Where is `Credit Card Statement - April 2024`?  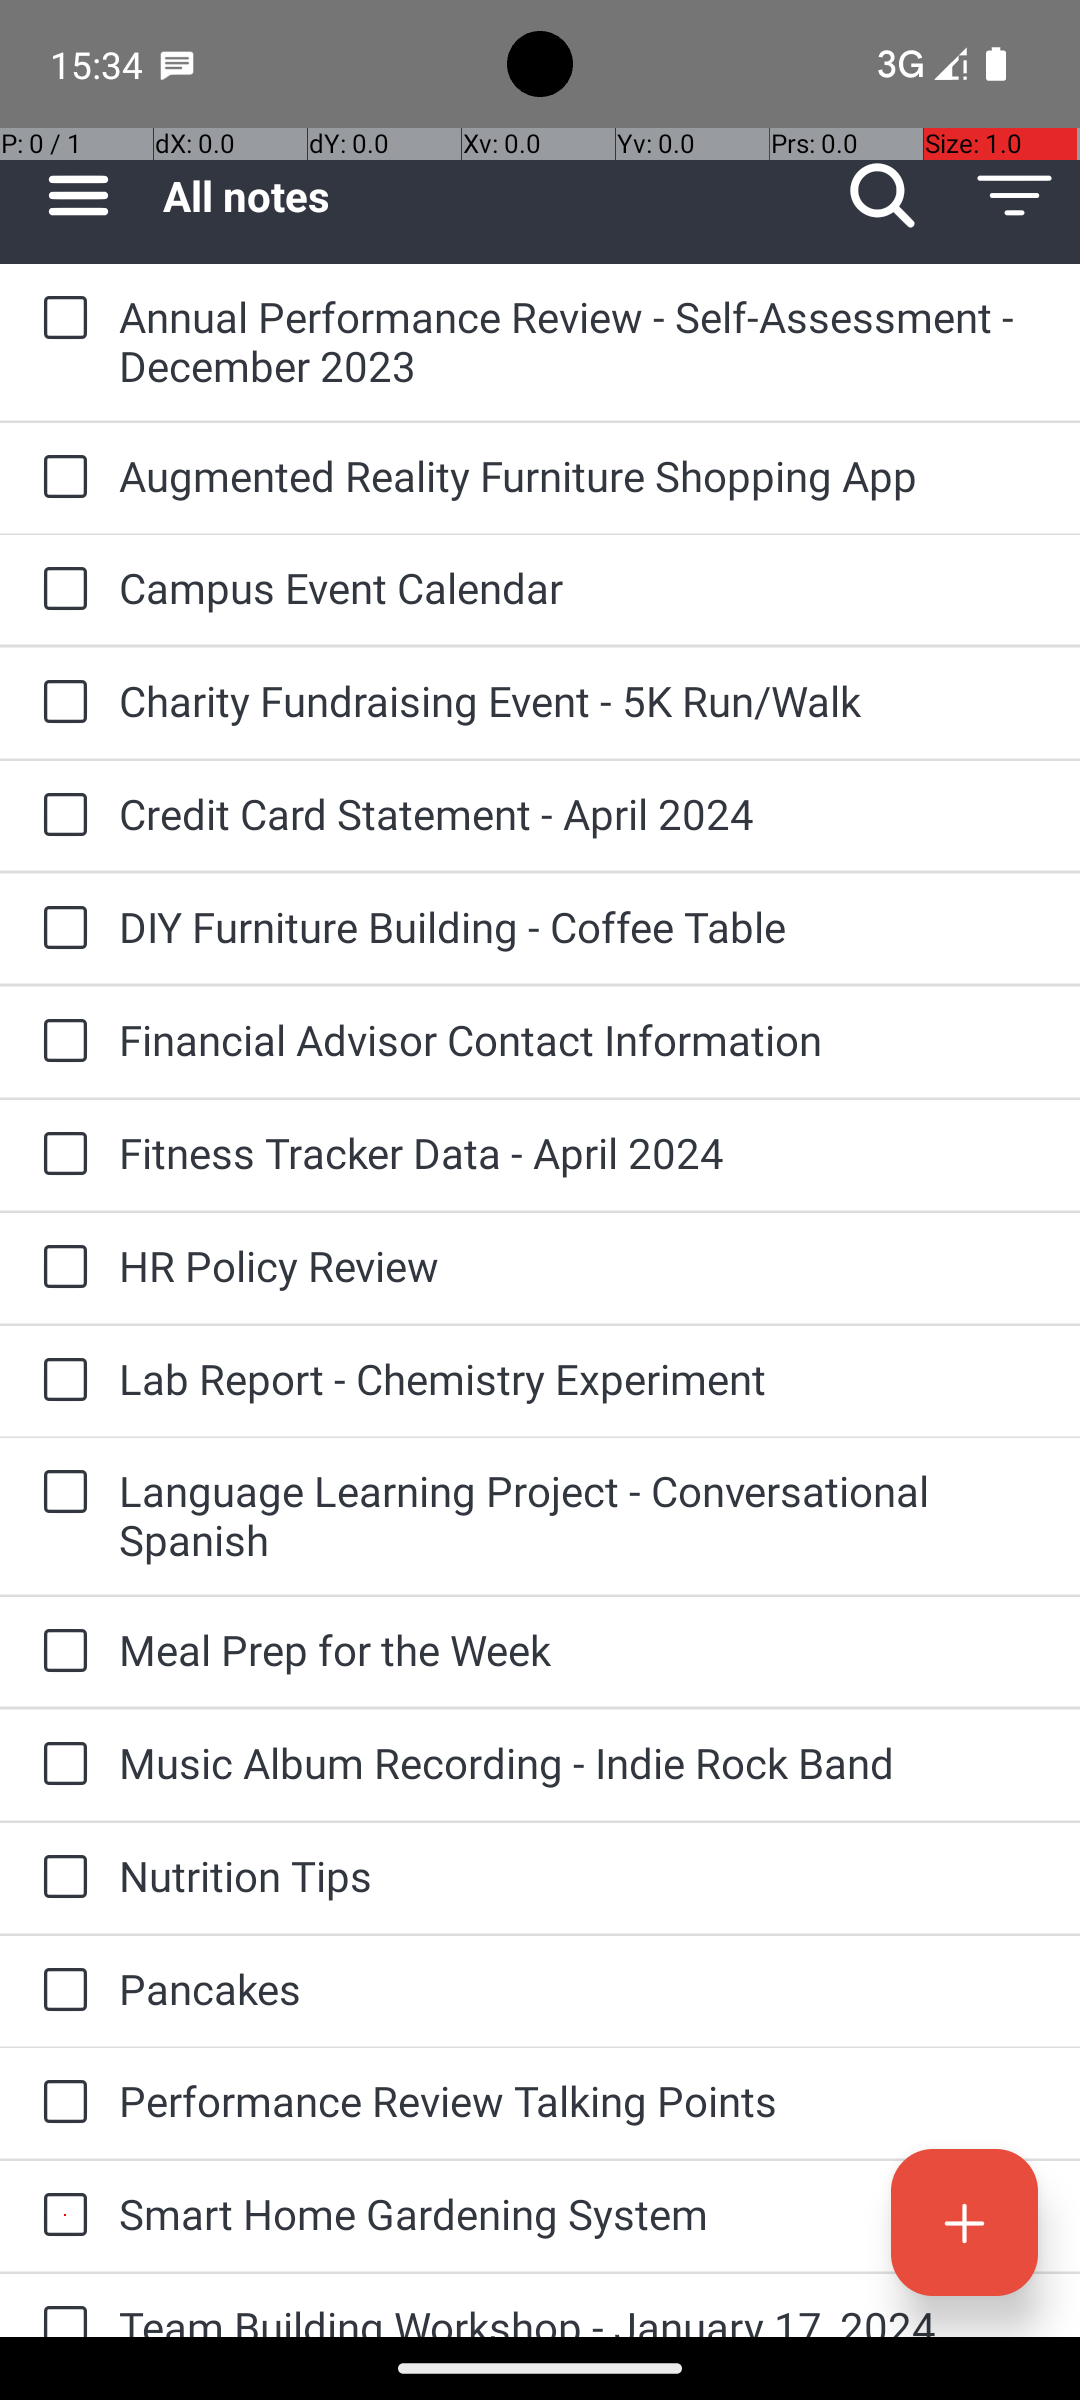
Credit Card Statement - April 2024 is located at coordinates (580, 814).